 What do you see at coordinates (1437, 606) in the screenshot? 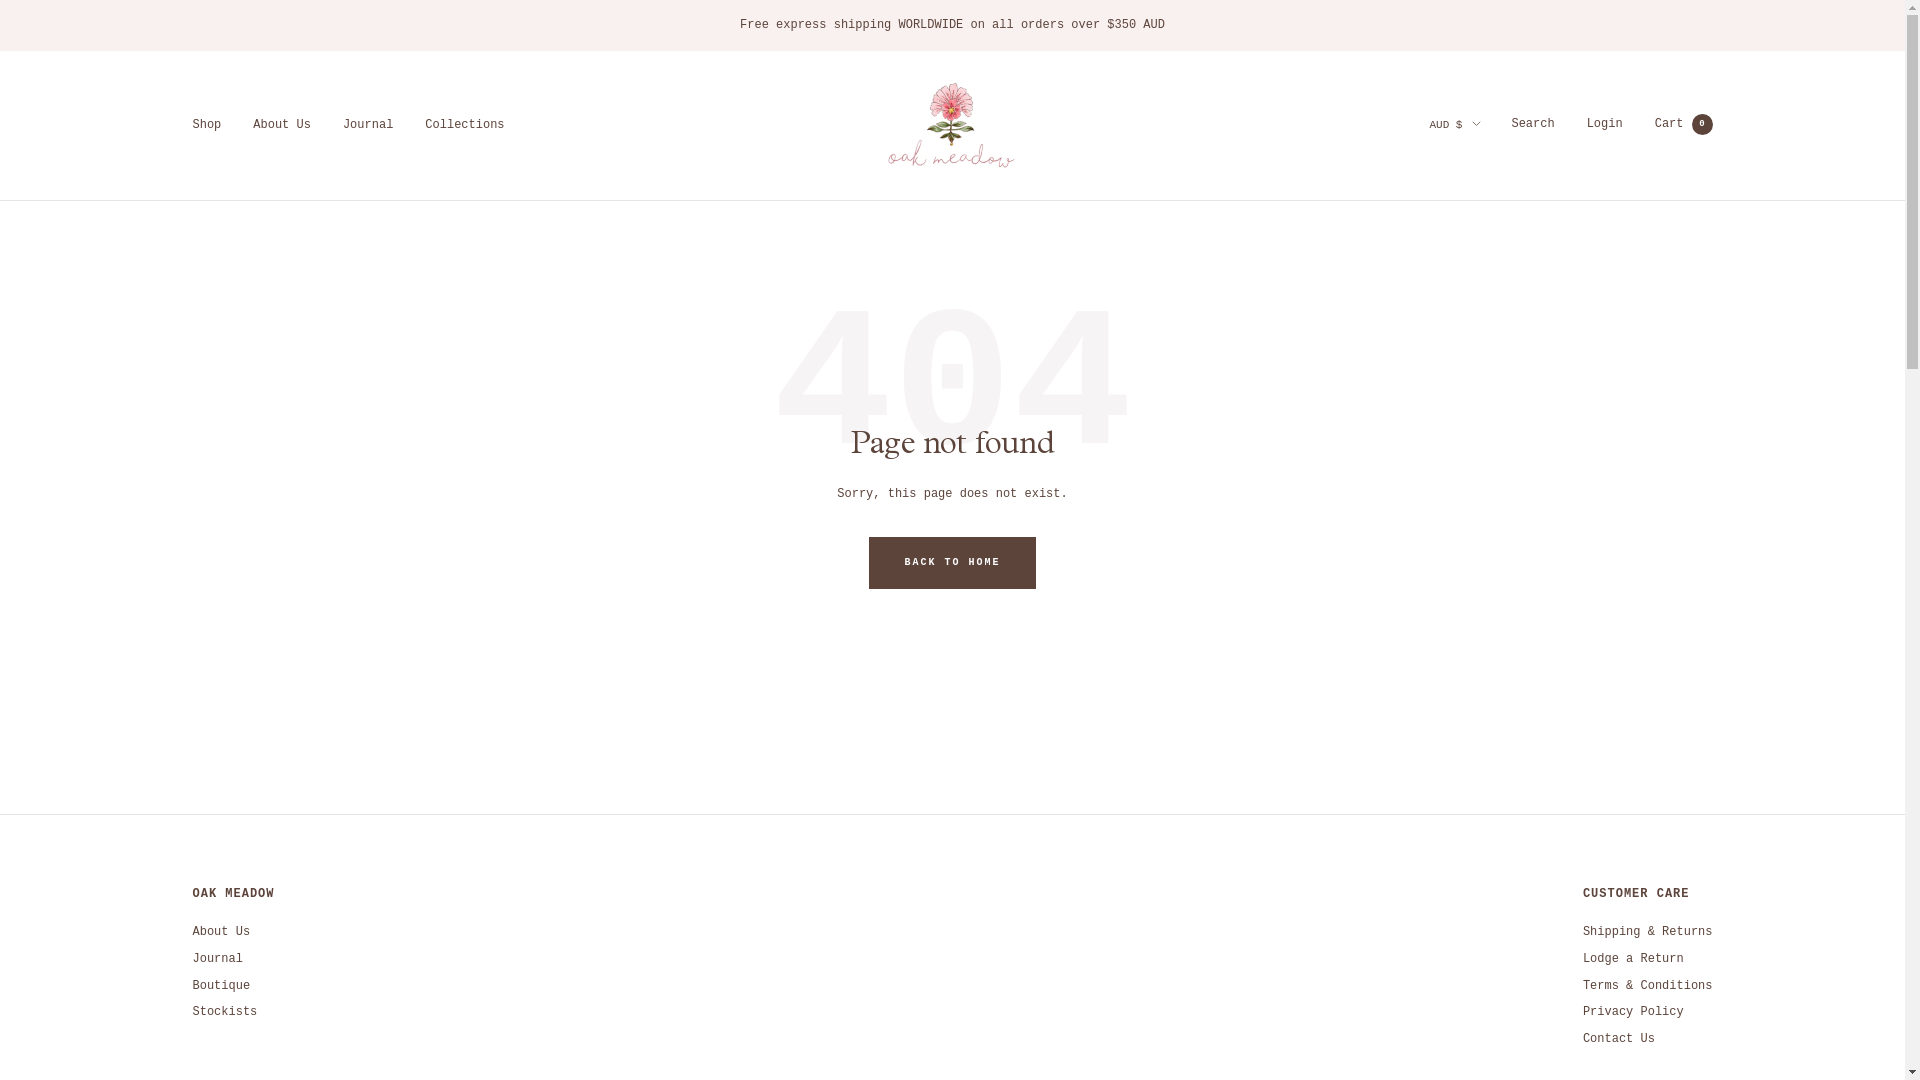
I see `BSD` at bounding box center [1437, 606].